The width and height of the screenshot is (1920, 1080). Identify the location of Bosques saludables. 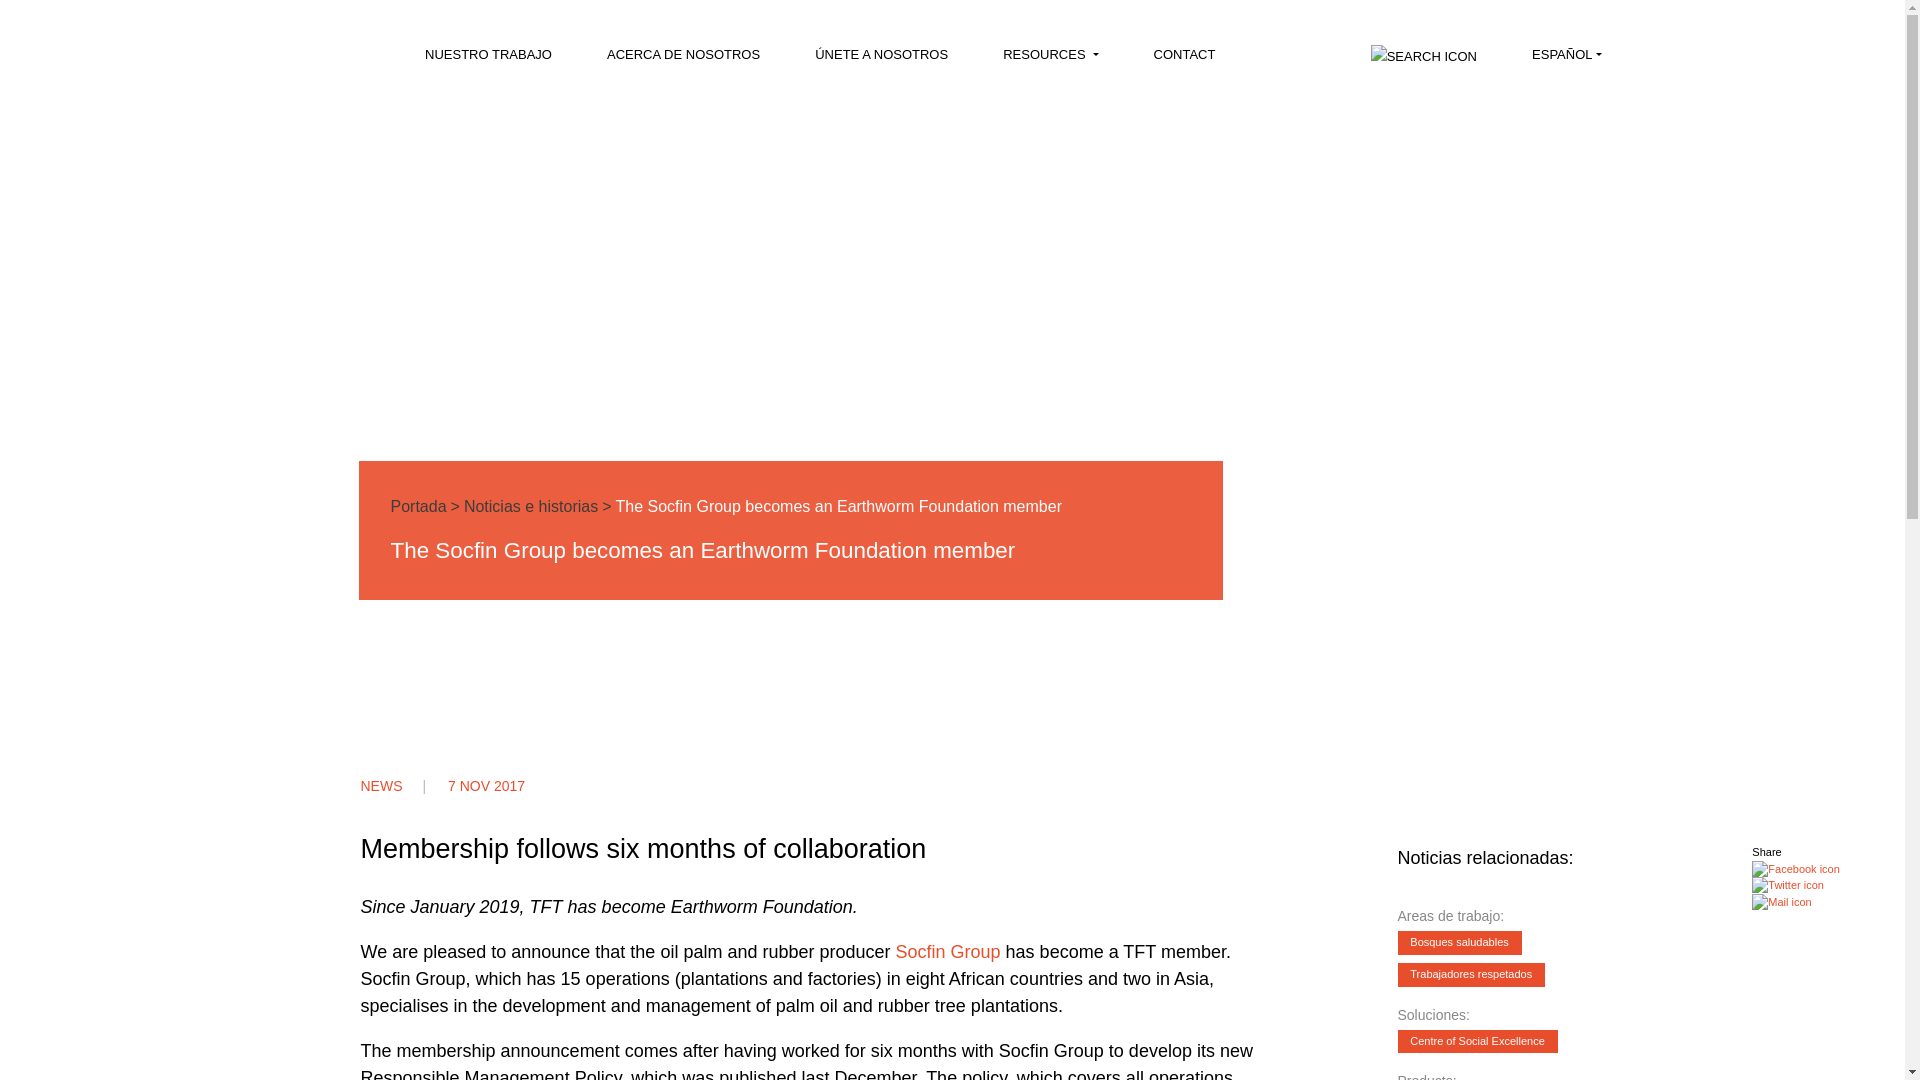
(1460, 942).